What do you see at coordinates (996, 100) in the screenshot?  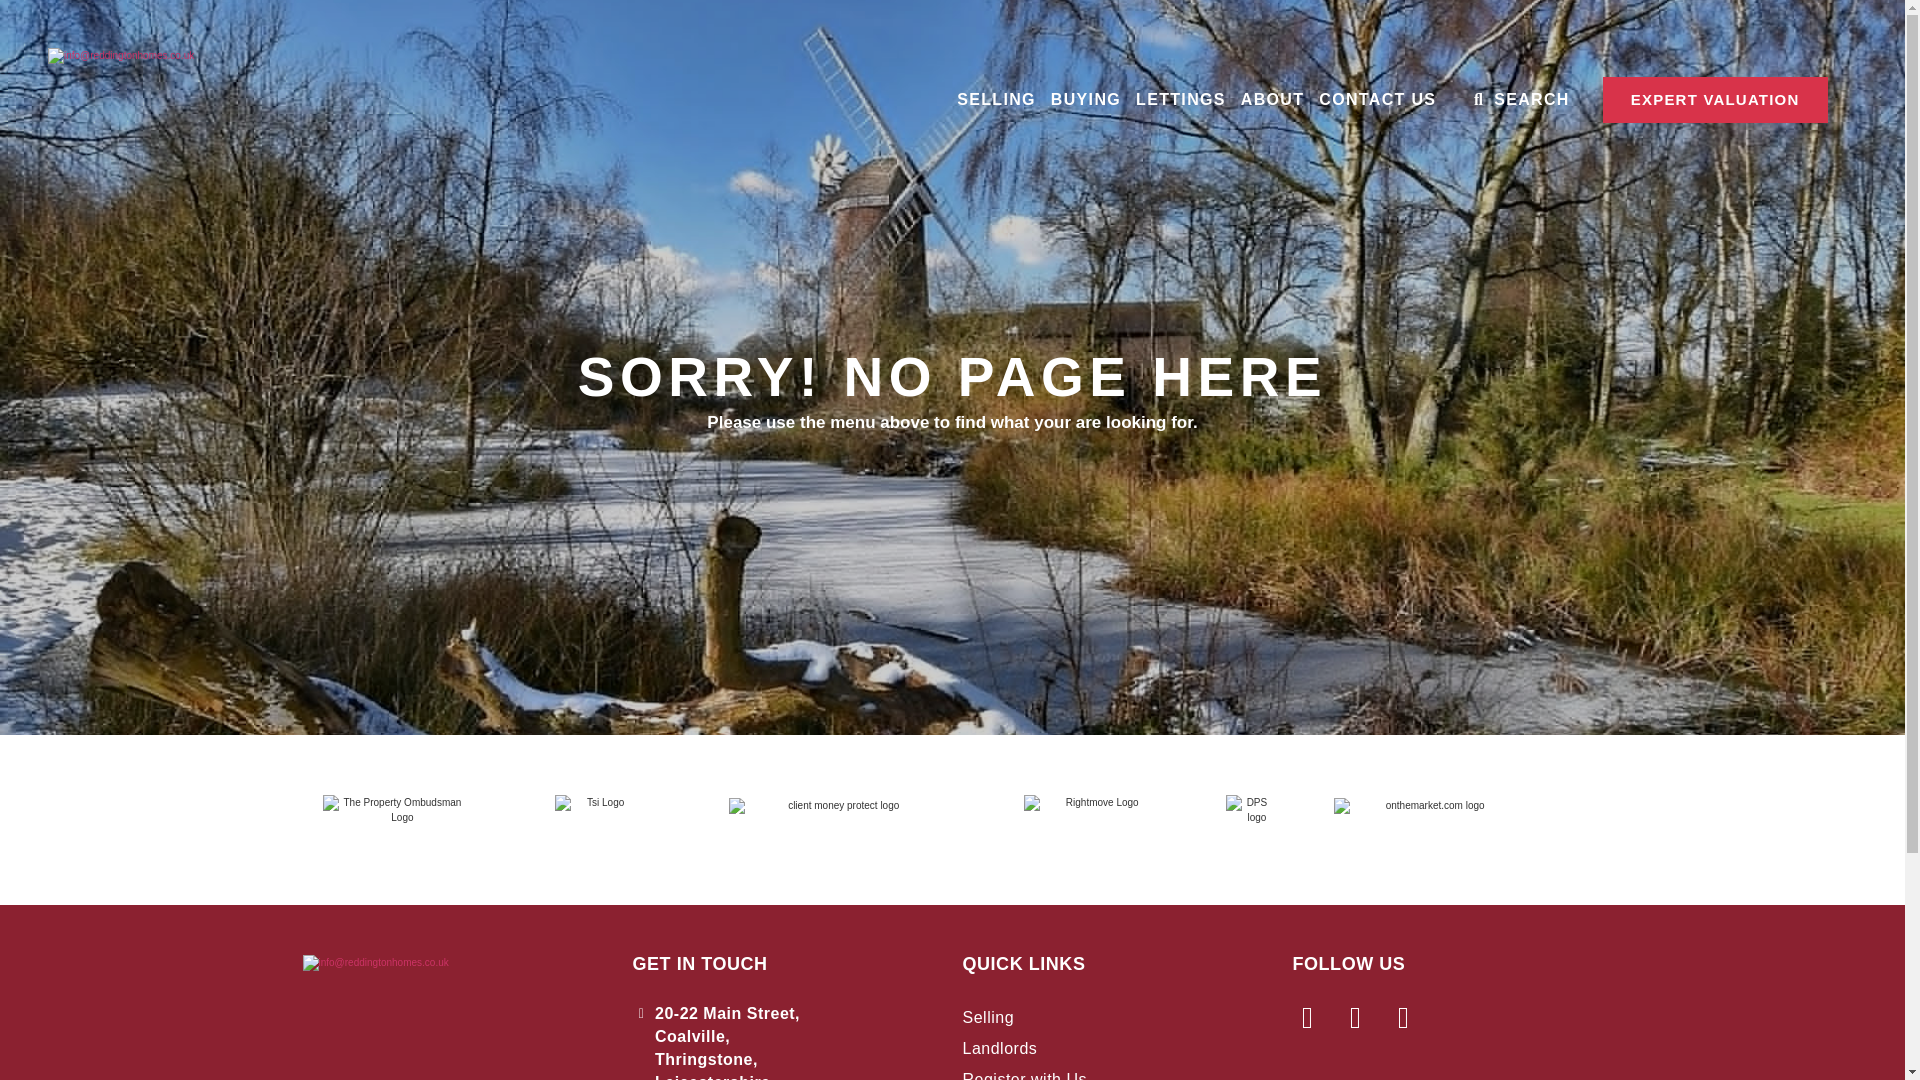 I see `SELLING` at bounding box center [996, 100].